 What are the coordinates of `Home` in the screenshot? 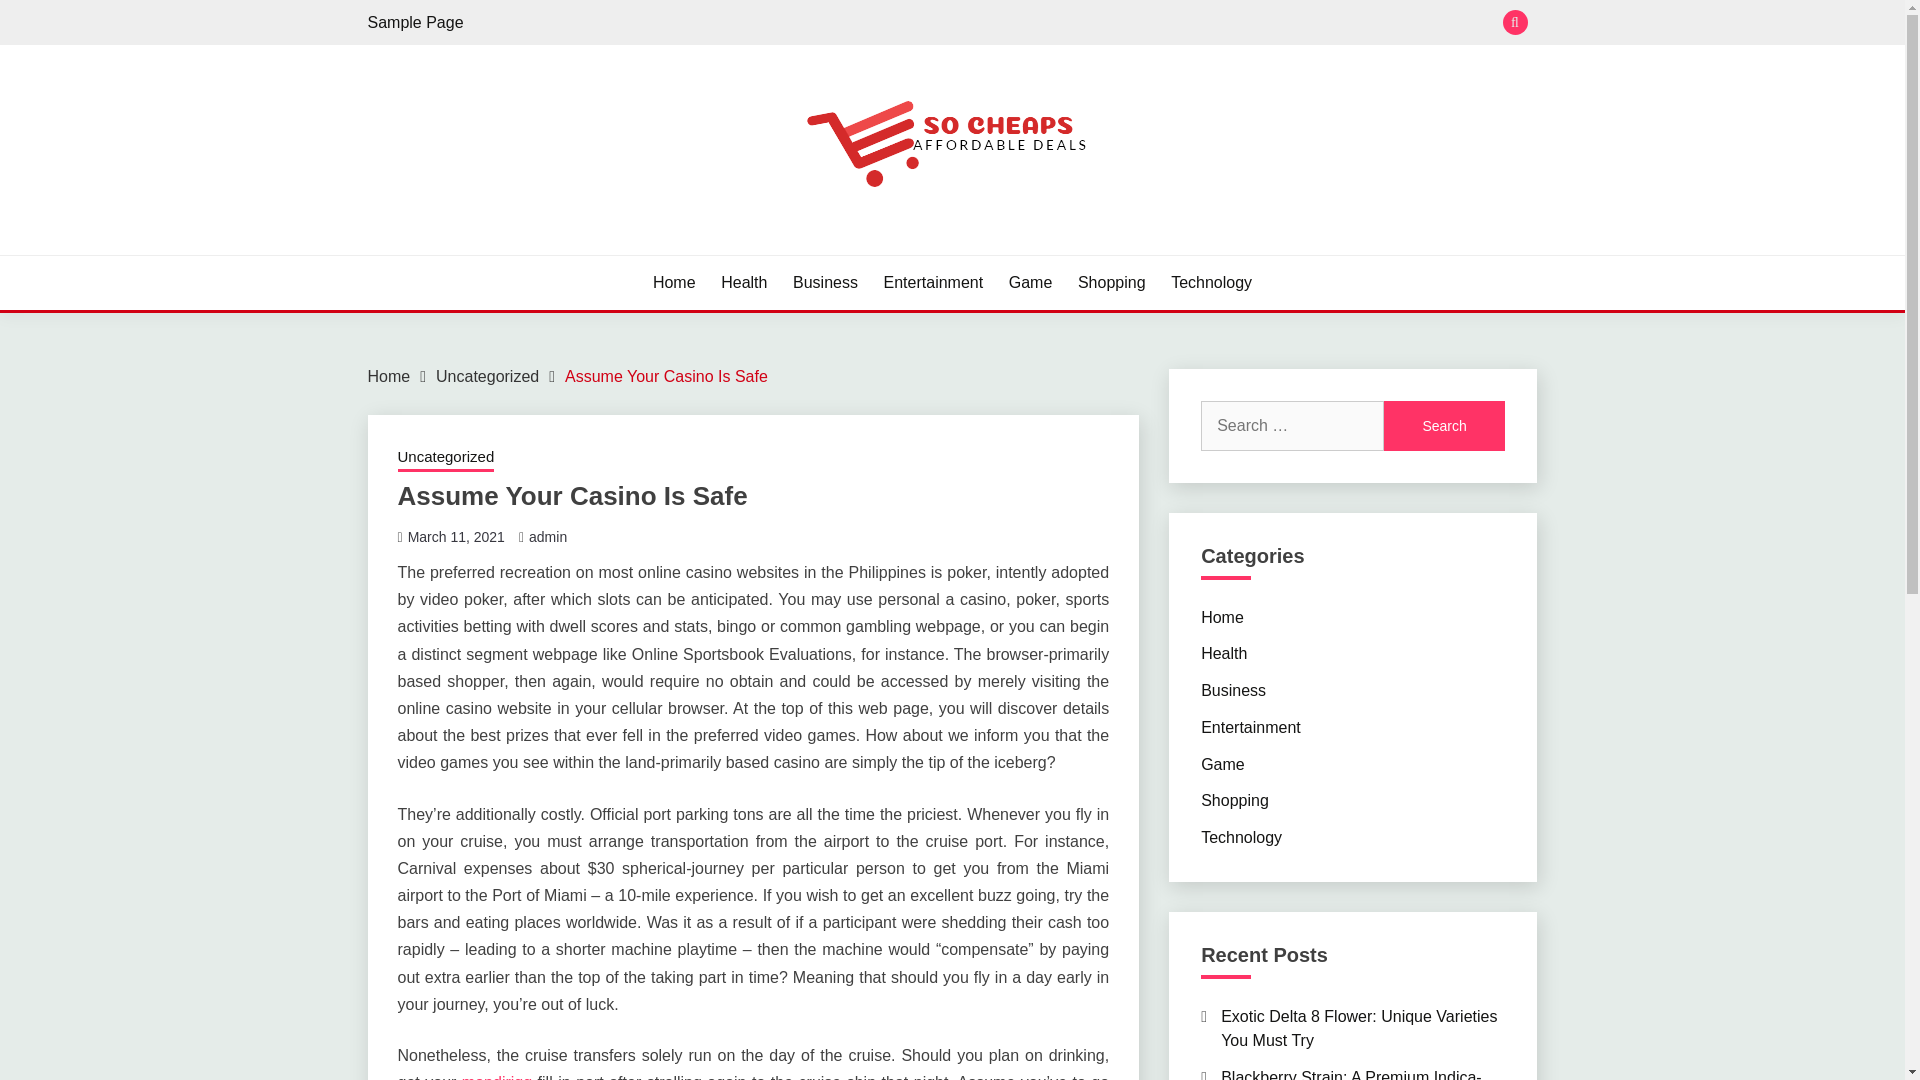 It's located at (1222, 616).